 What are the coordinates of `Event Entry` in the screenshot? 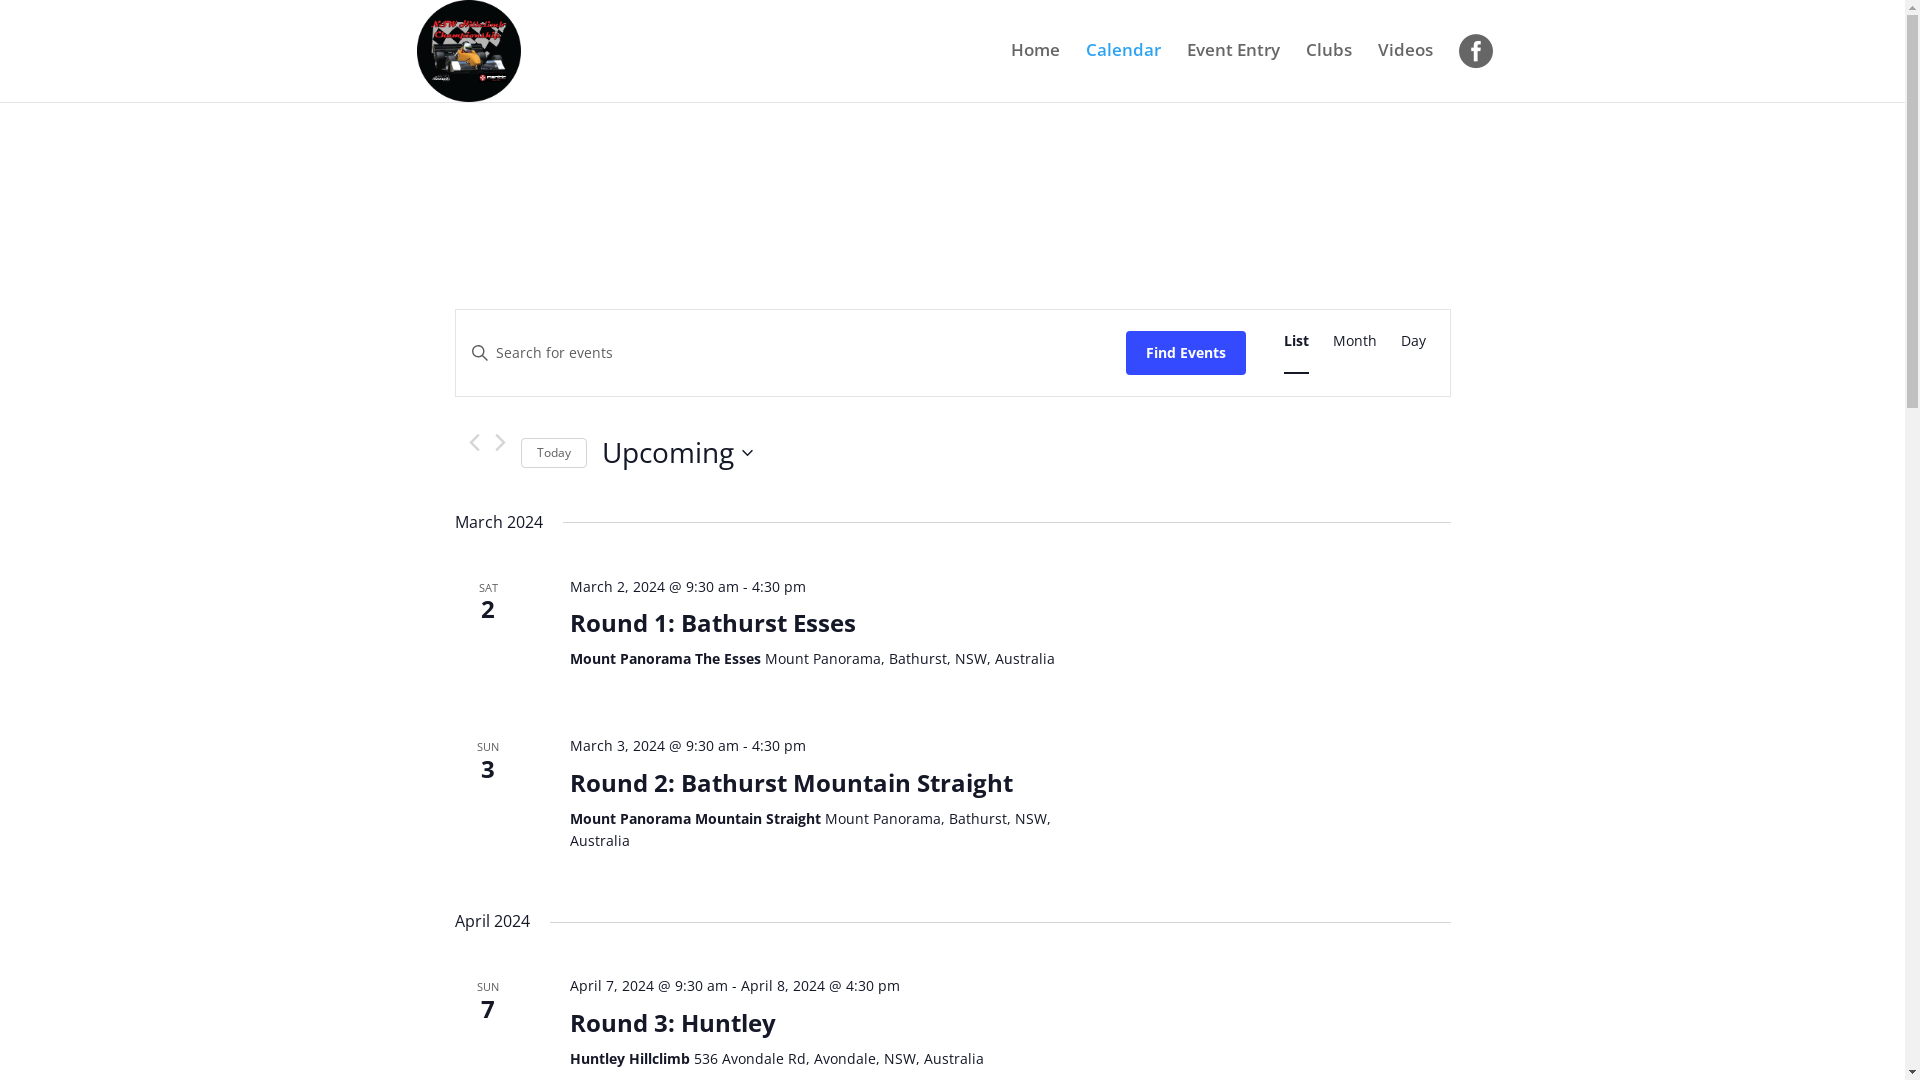 It's located at (1232, 67).